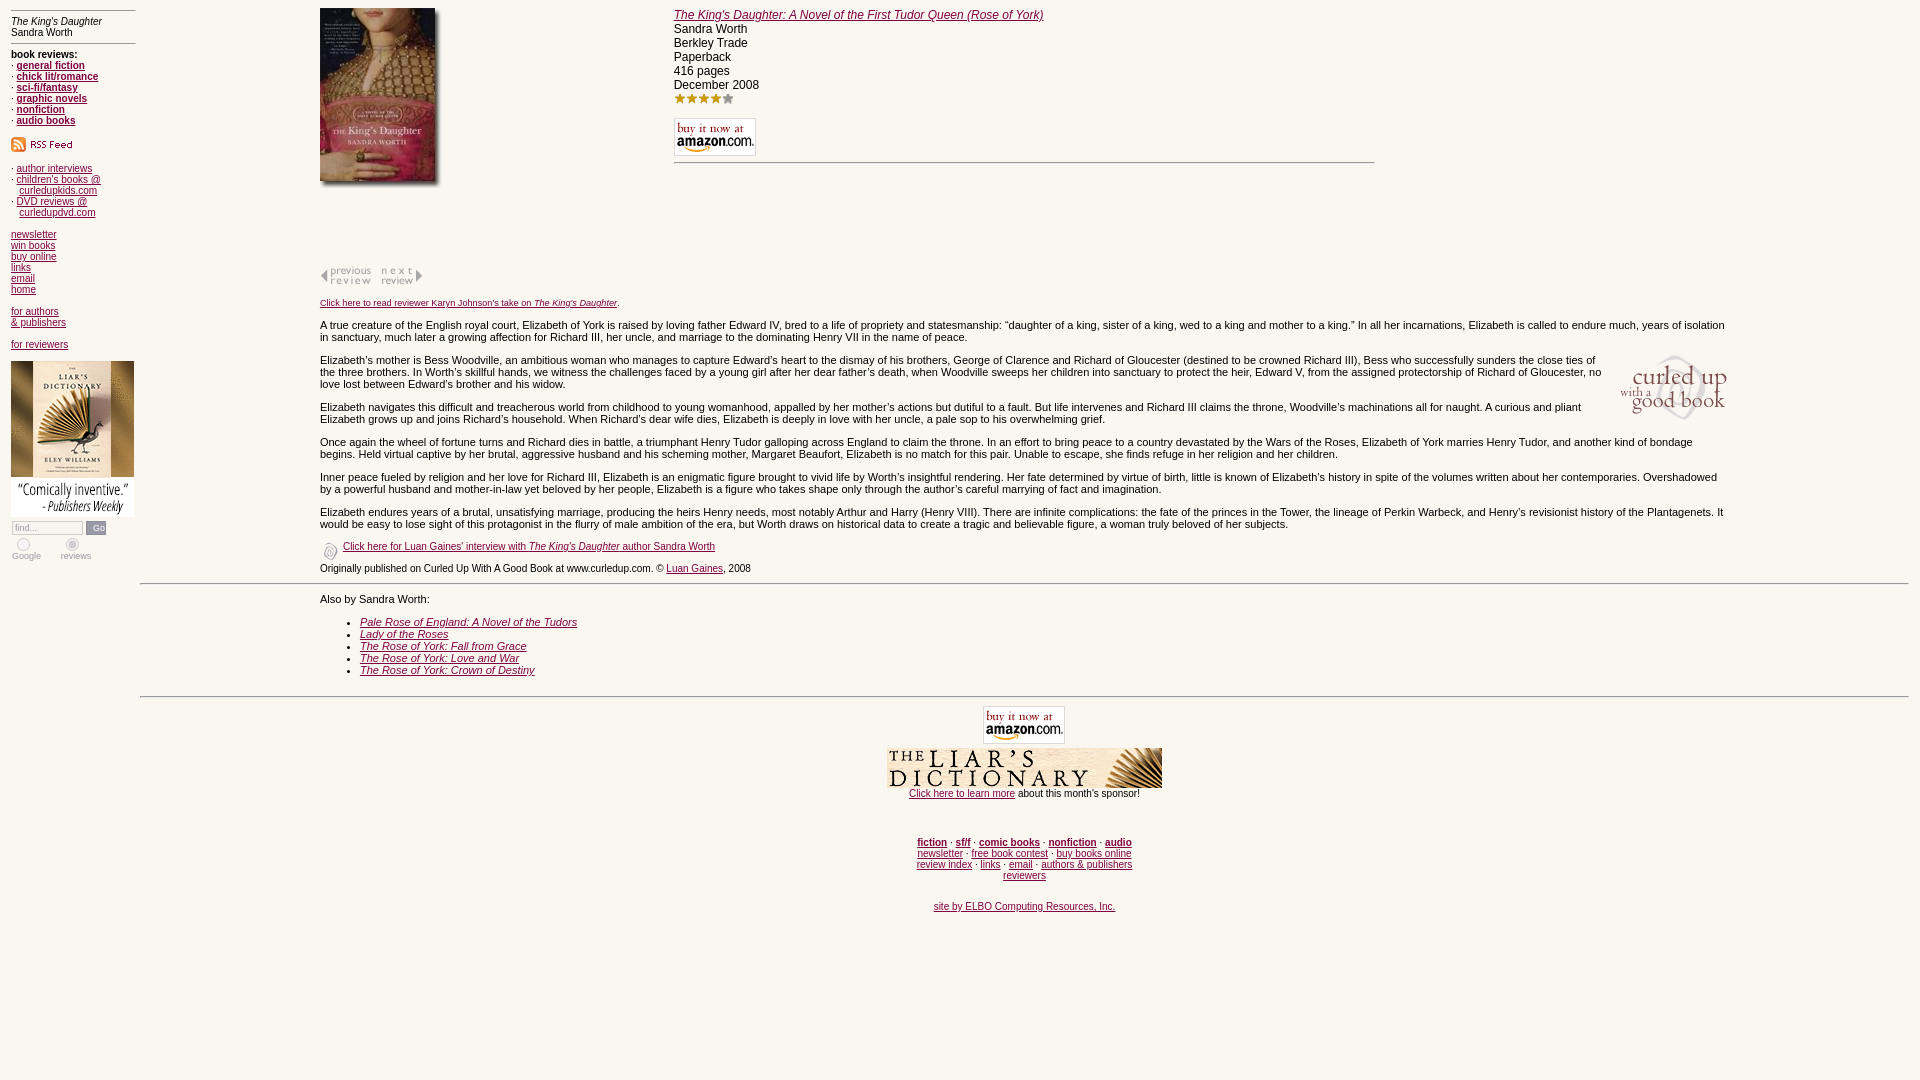 The height and width of the screenshot is (1080, 1920). Describe the element at coordinates (468, 621) in the screenshot. I see `Pale Rose of England: A Novel of the Tudors` at that location.